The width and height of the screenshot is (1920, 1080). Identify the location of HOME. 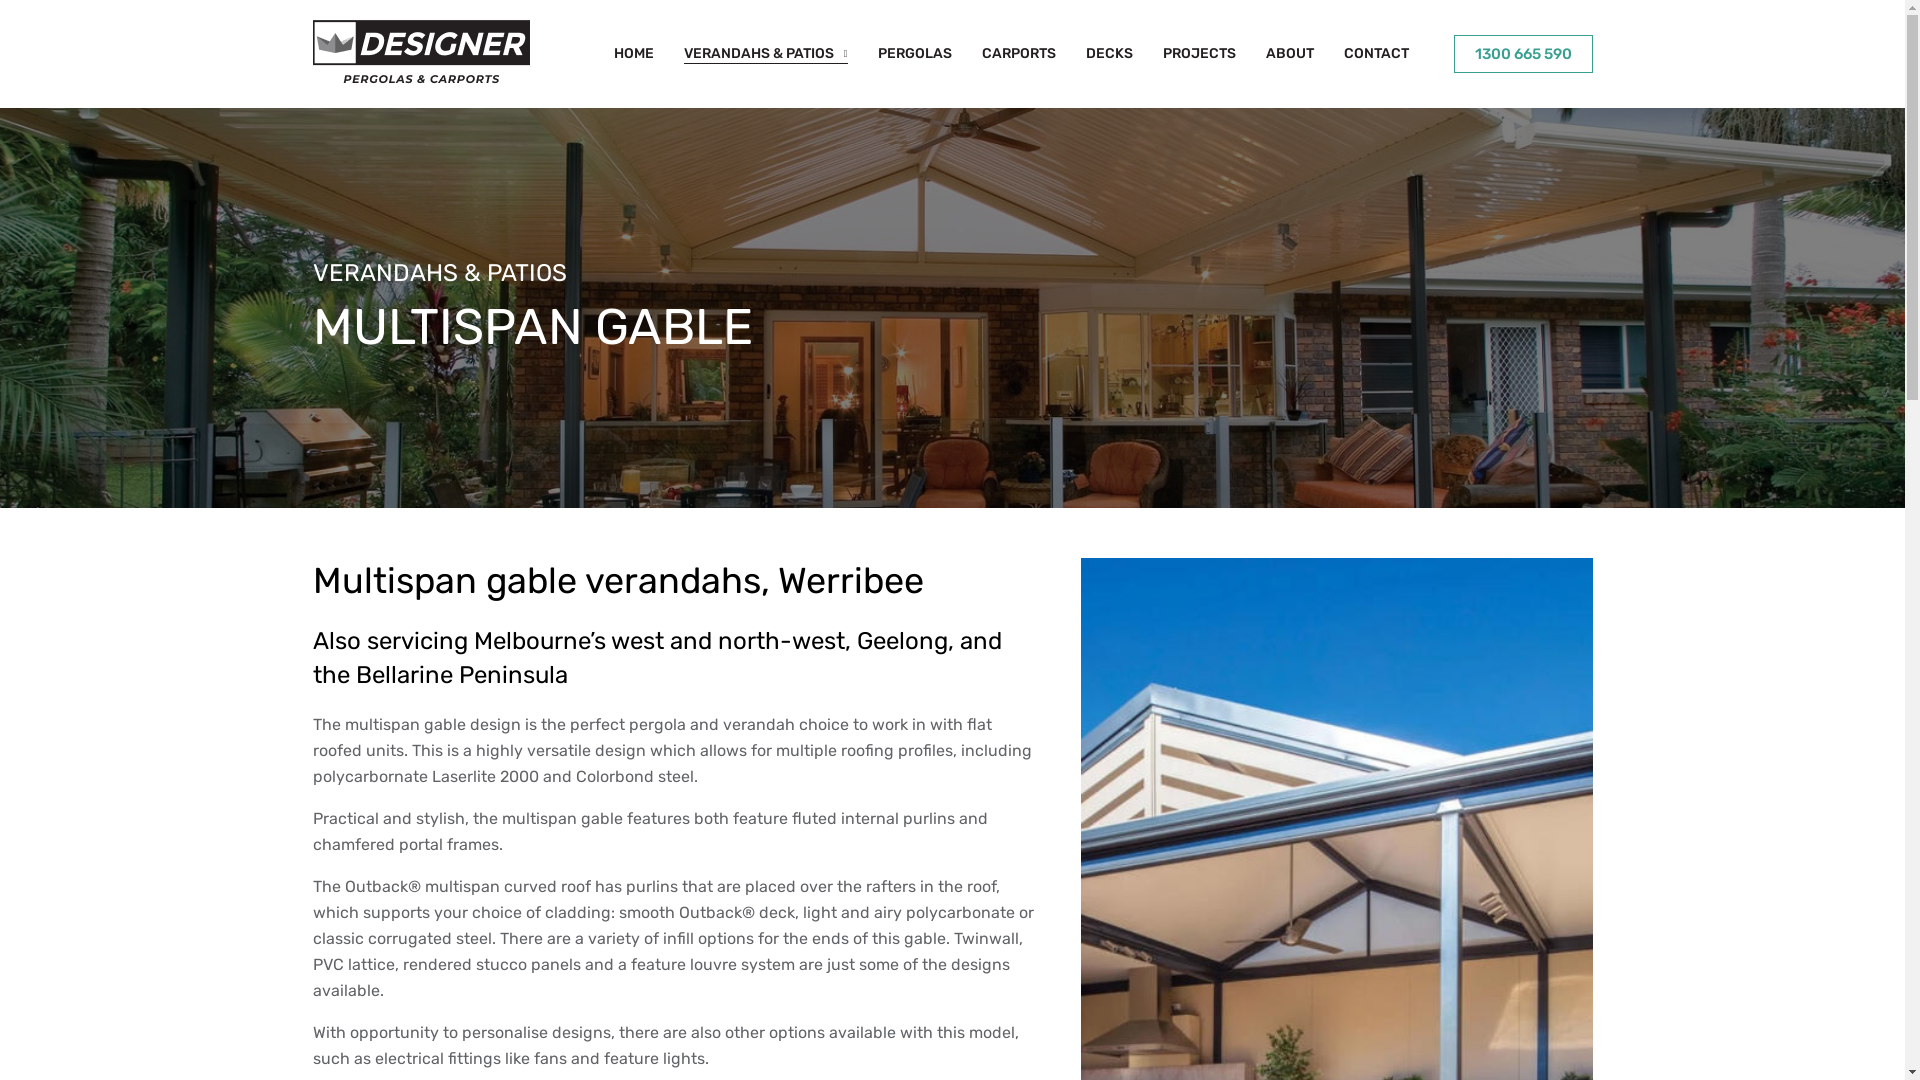
(634, 54).